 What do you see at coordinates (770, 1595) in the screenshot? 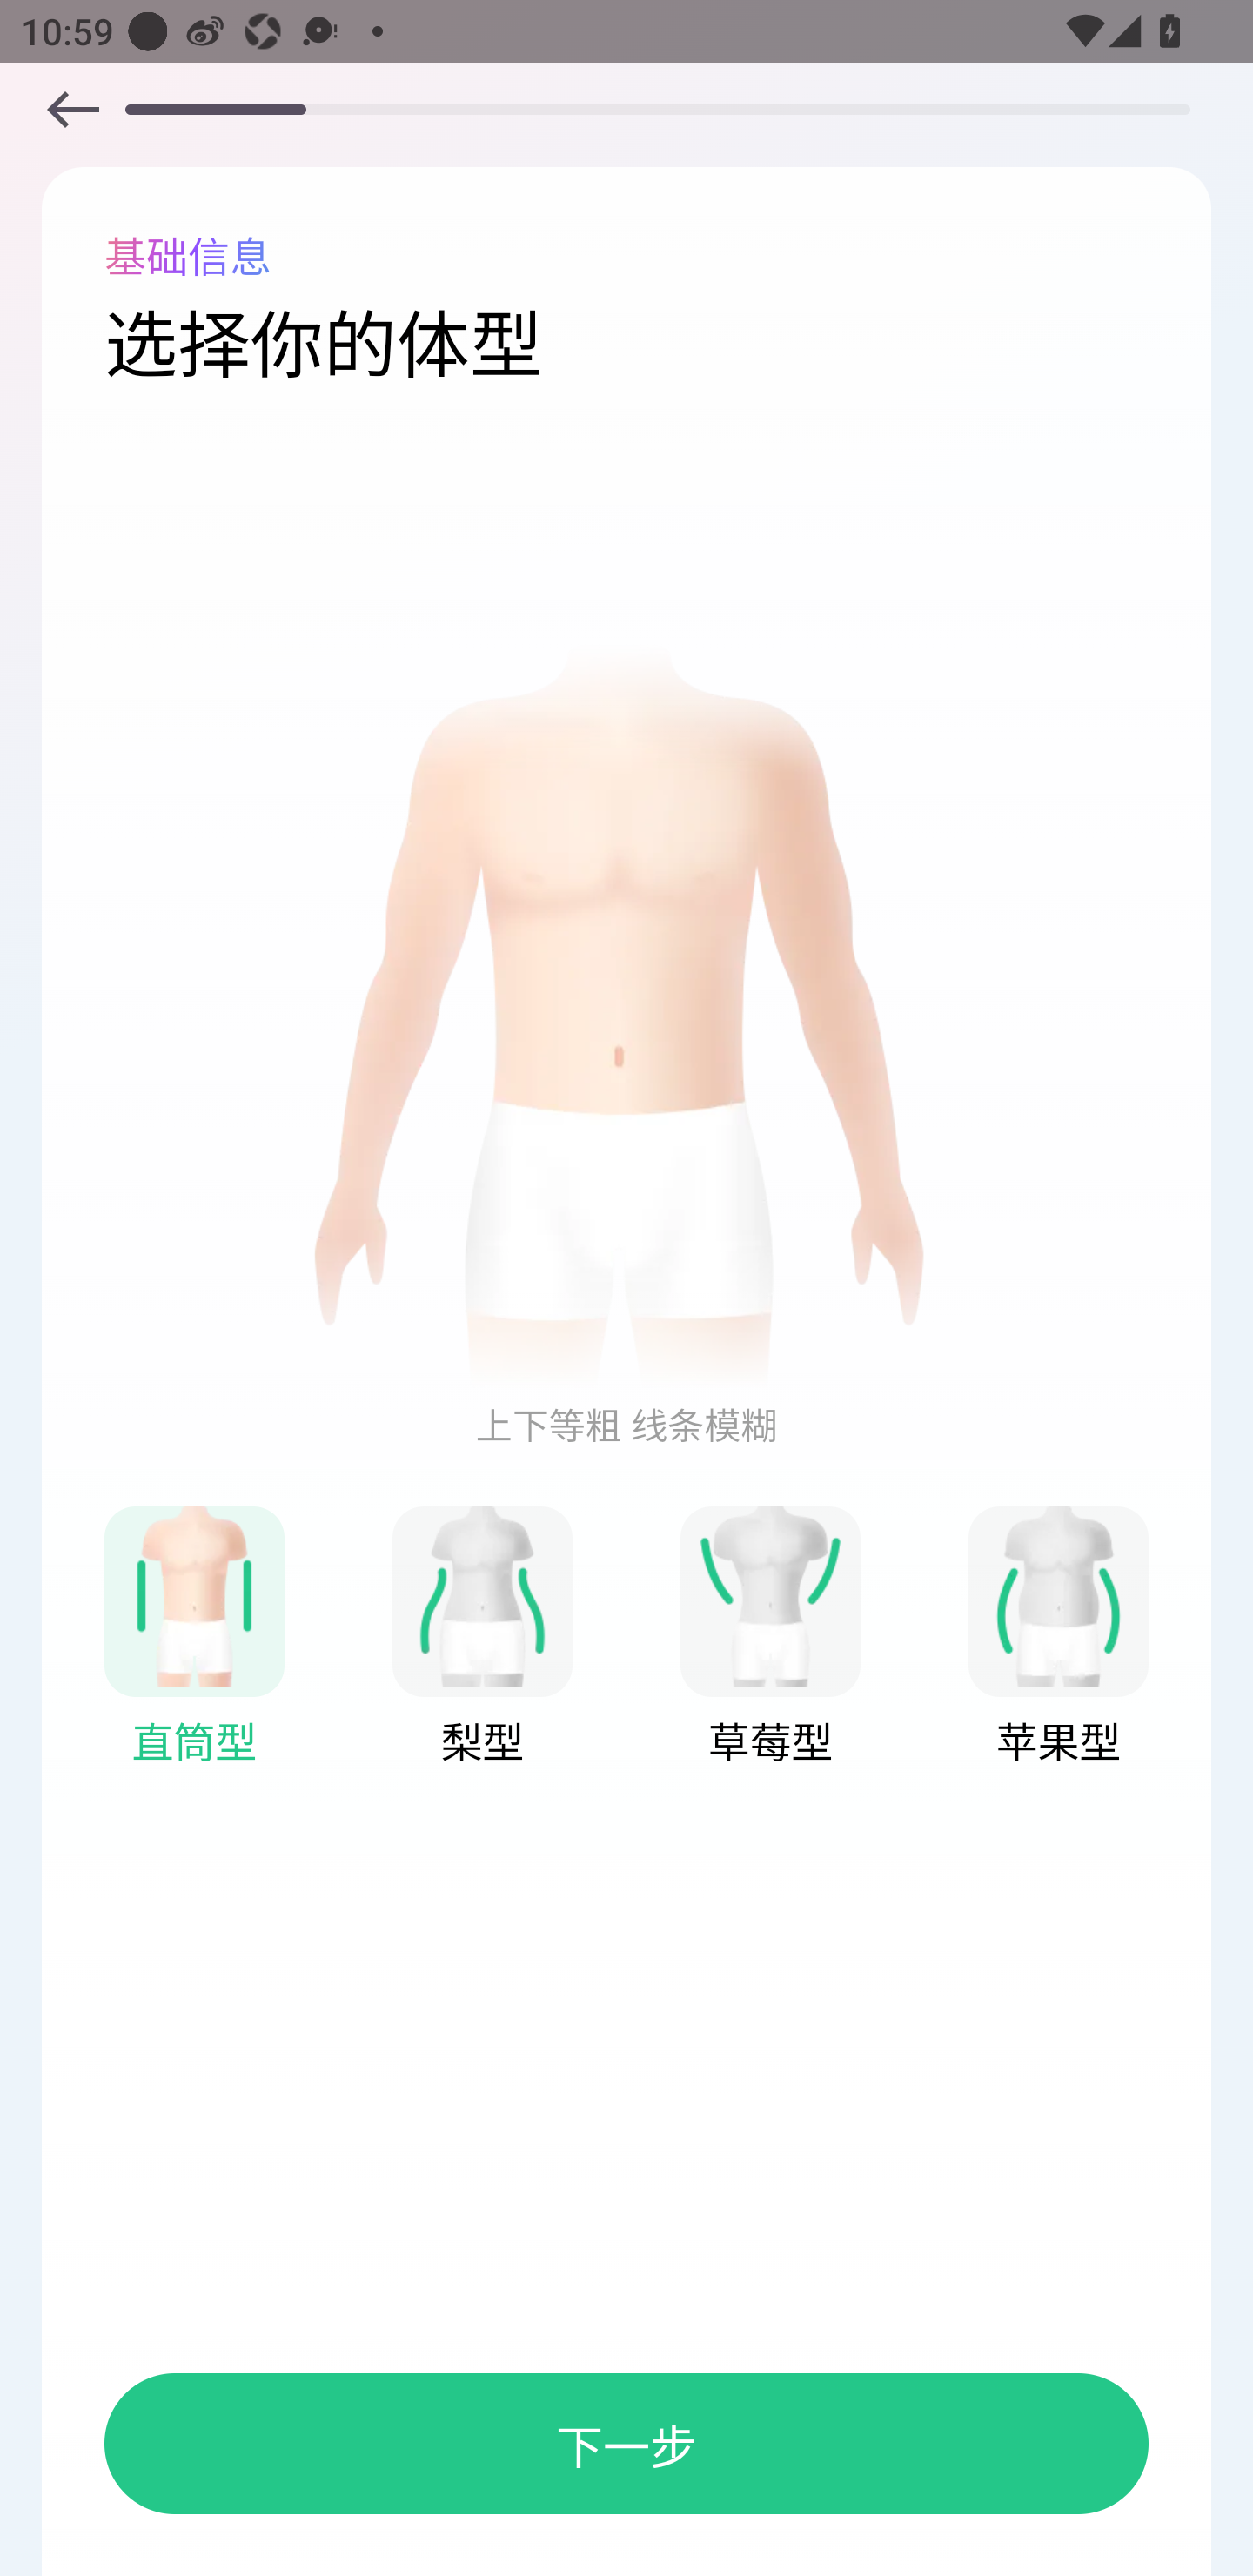
I see `1` at bounding box center [770, 1595].